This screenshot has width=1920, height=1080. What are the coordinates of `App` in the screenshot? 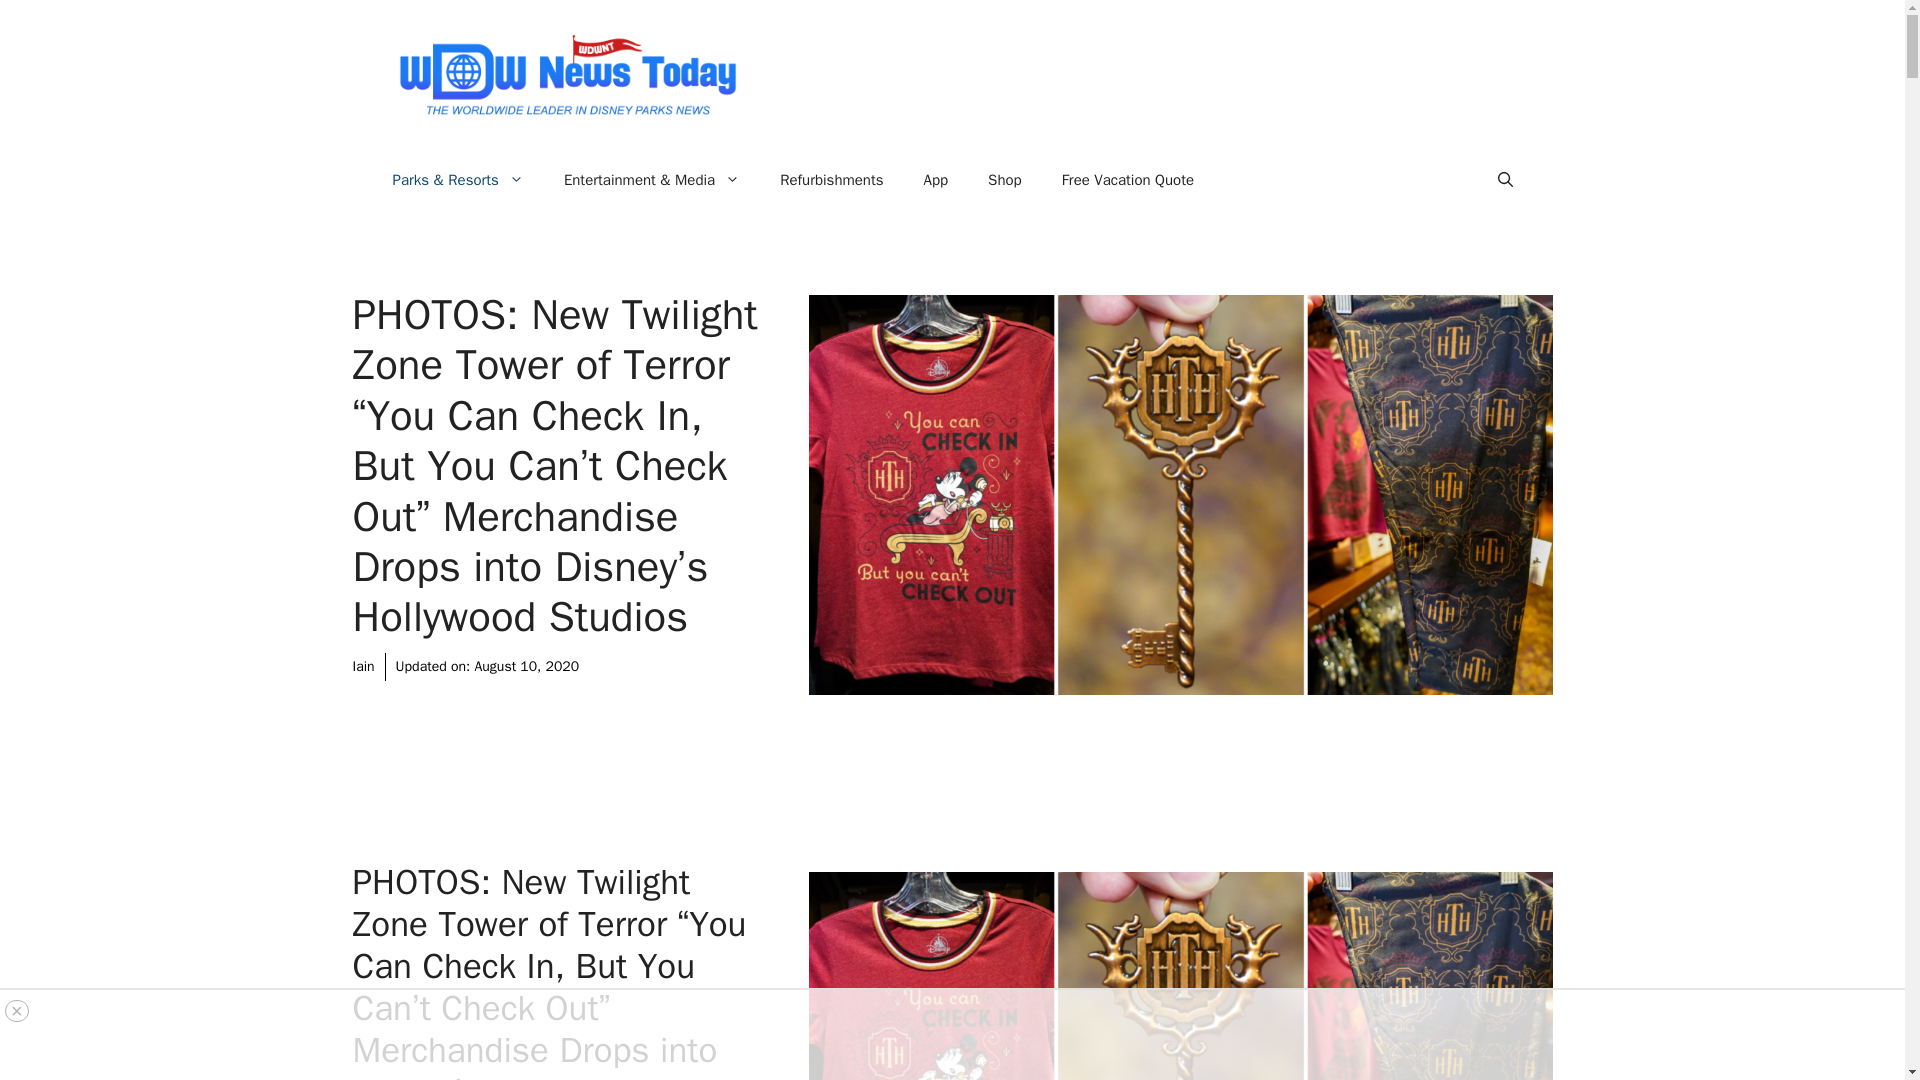 It's located at (936, 180).